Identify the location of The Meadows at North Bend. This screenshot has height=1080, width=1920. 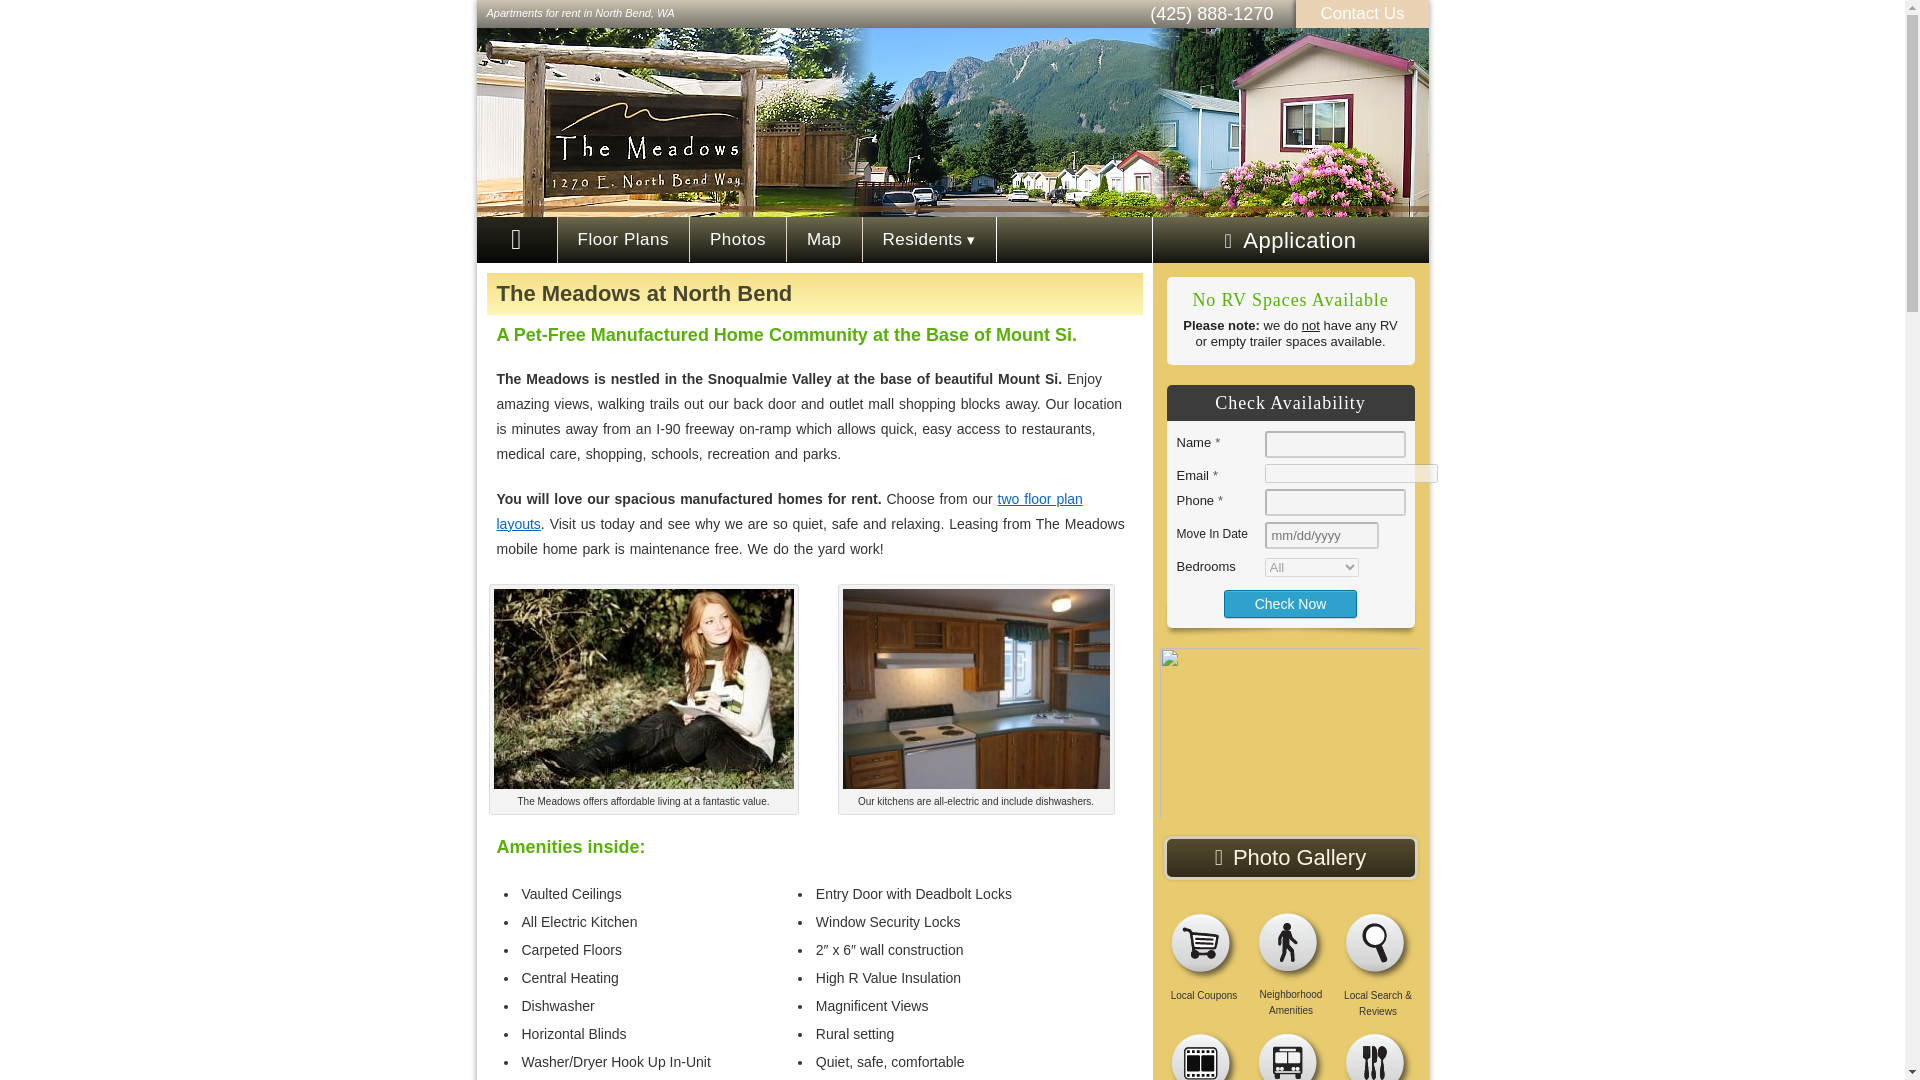
(643, 292).